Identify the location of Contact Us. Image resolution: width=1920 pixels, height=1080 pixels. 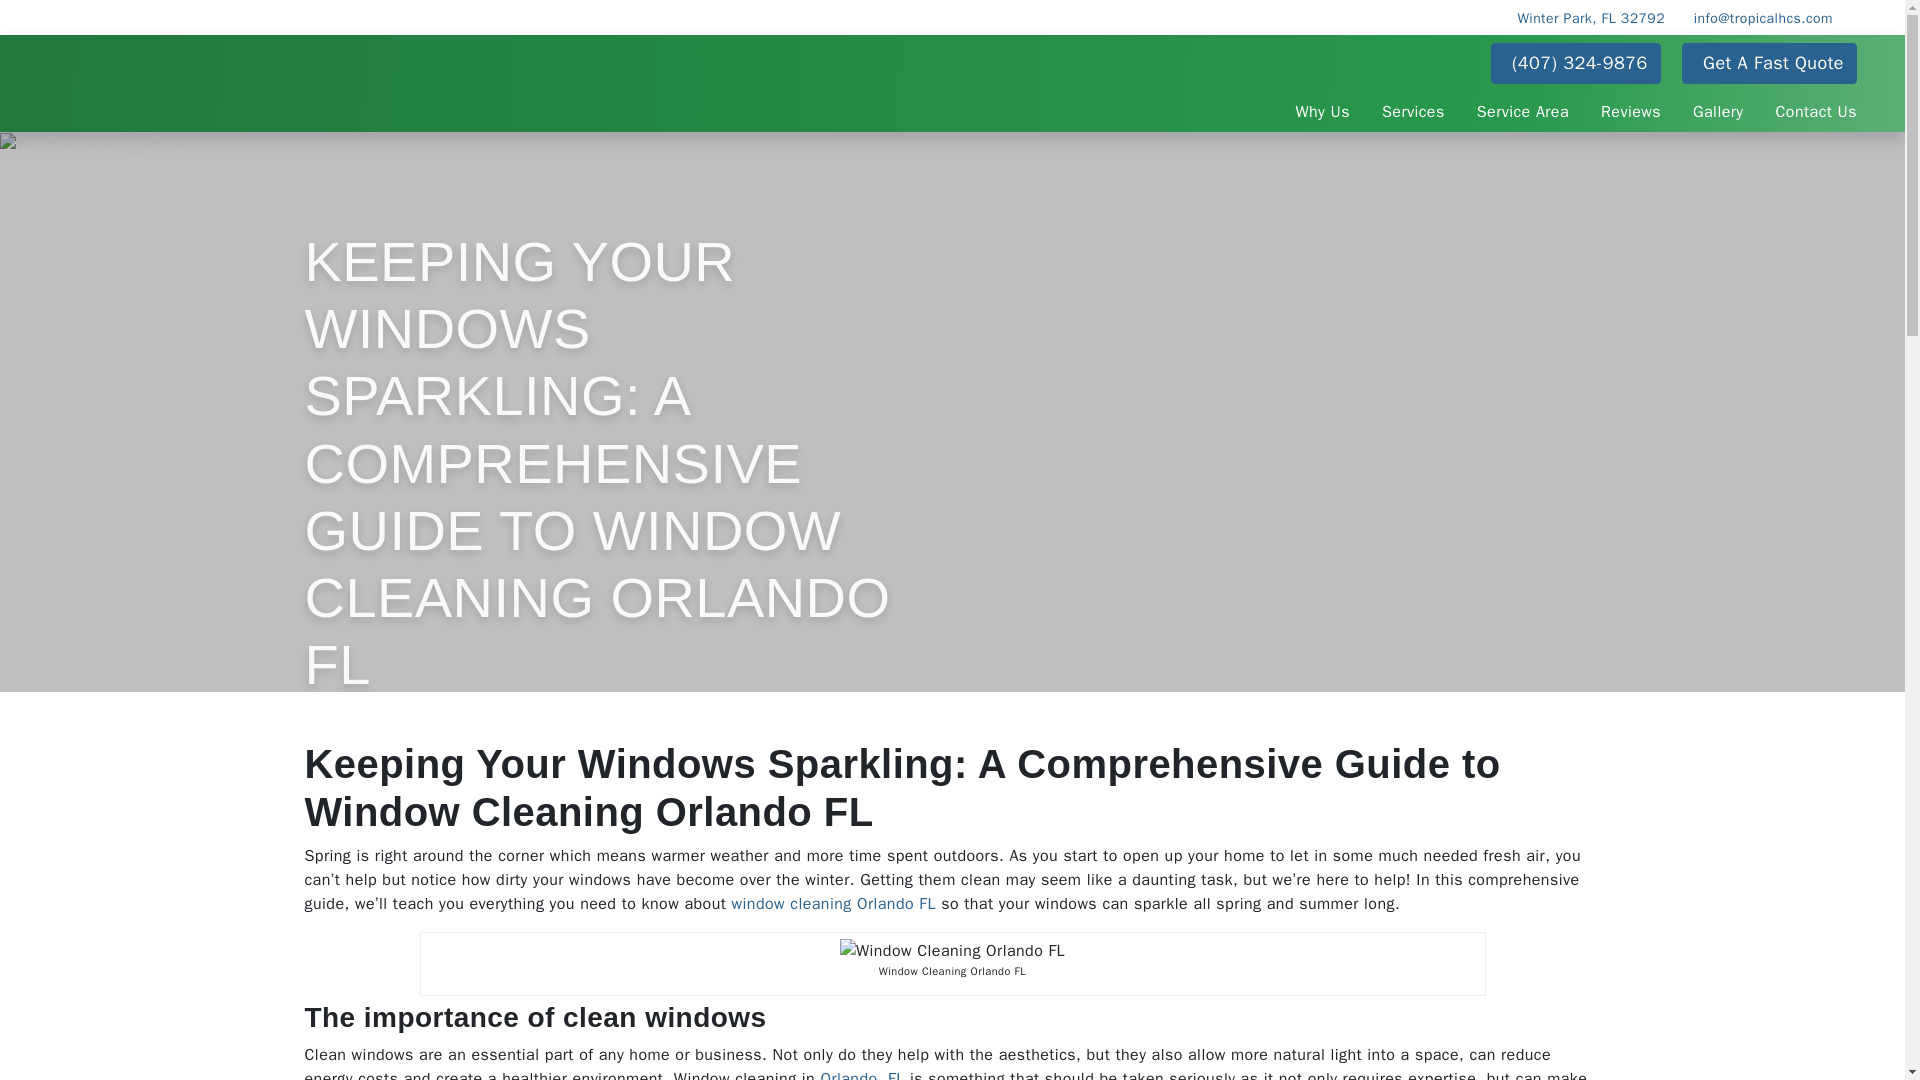
(1816, 108).